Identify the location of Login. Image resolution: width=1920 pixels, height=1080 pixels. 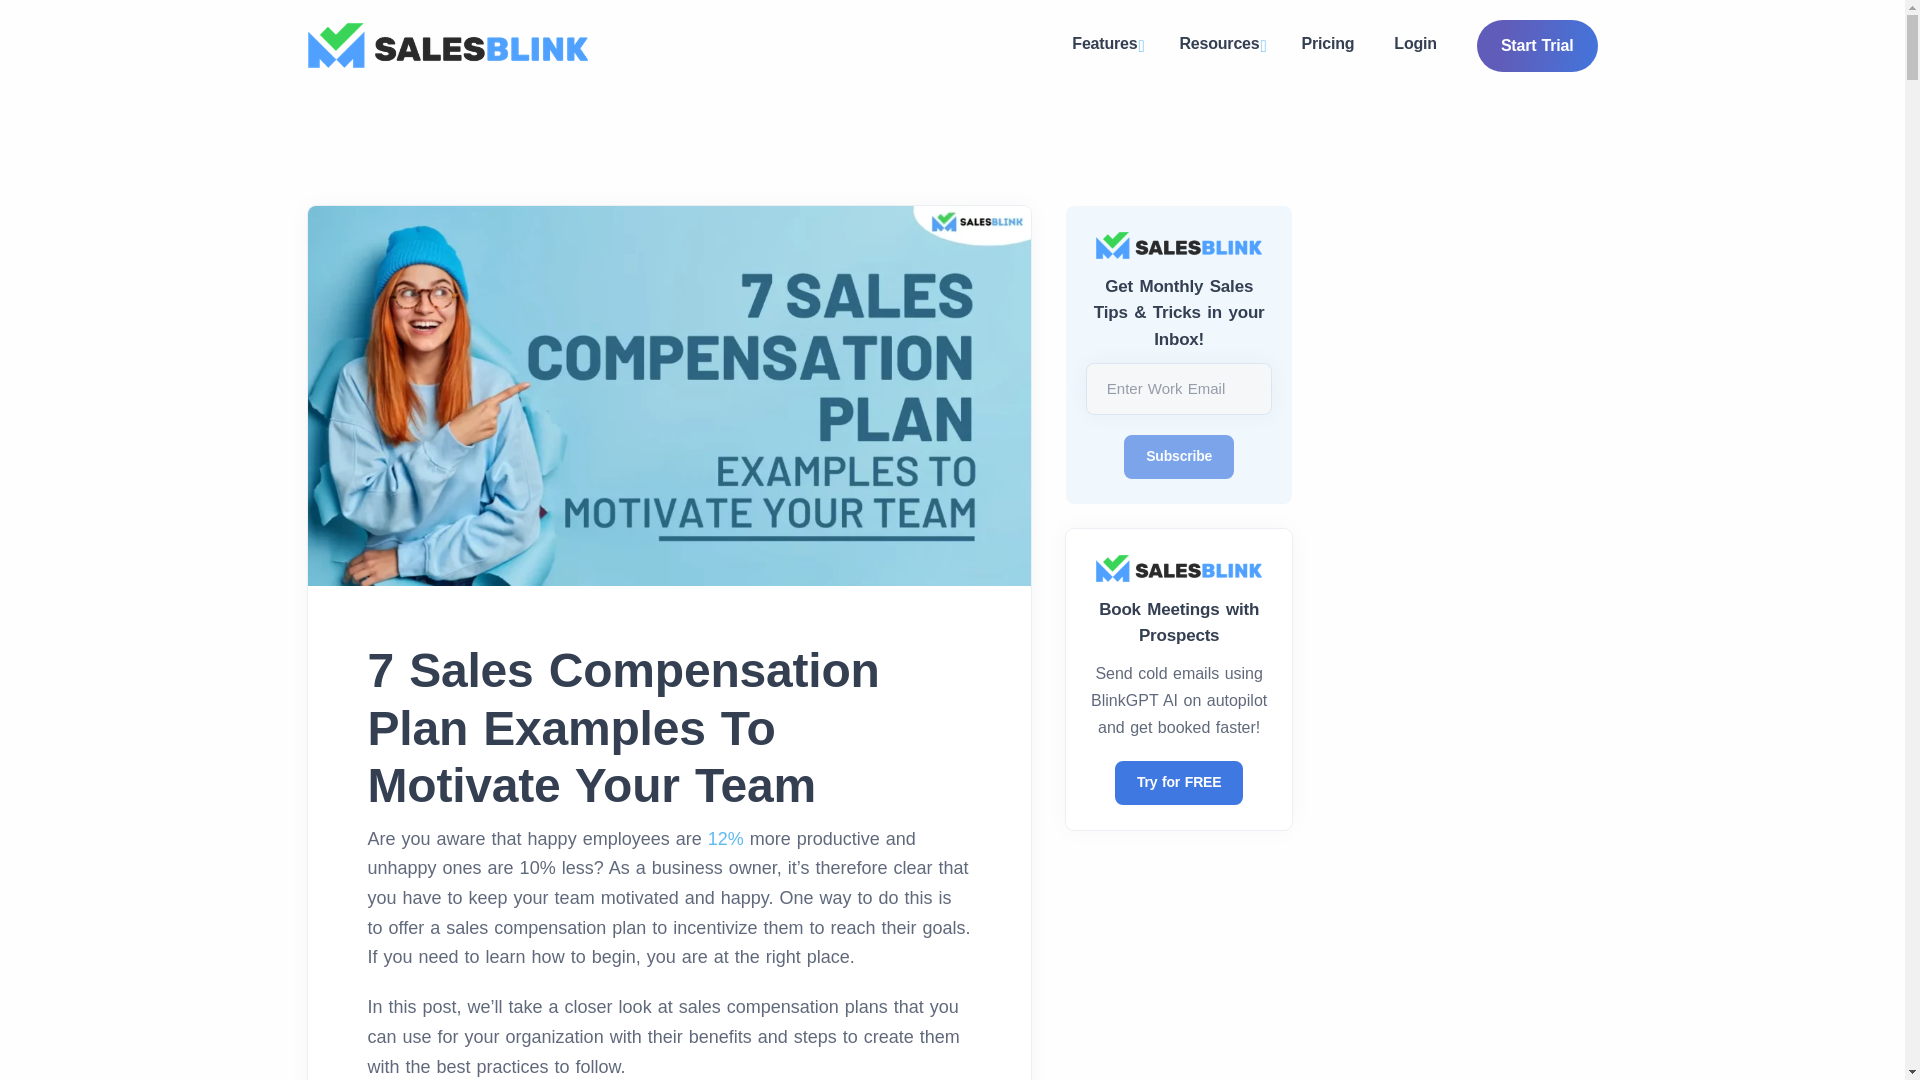
(1416, 44).